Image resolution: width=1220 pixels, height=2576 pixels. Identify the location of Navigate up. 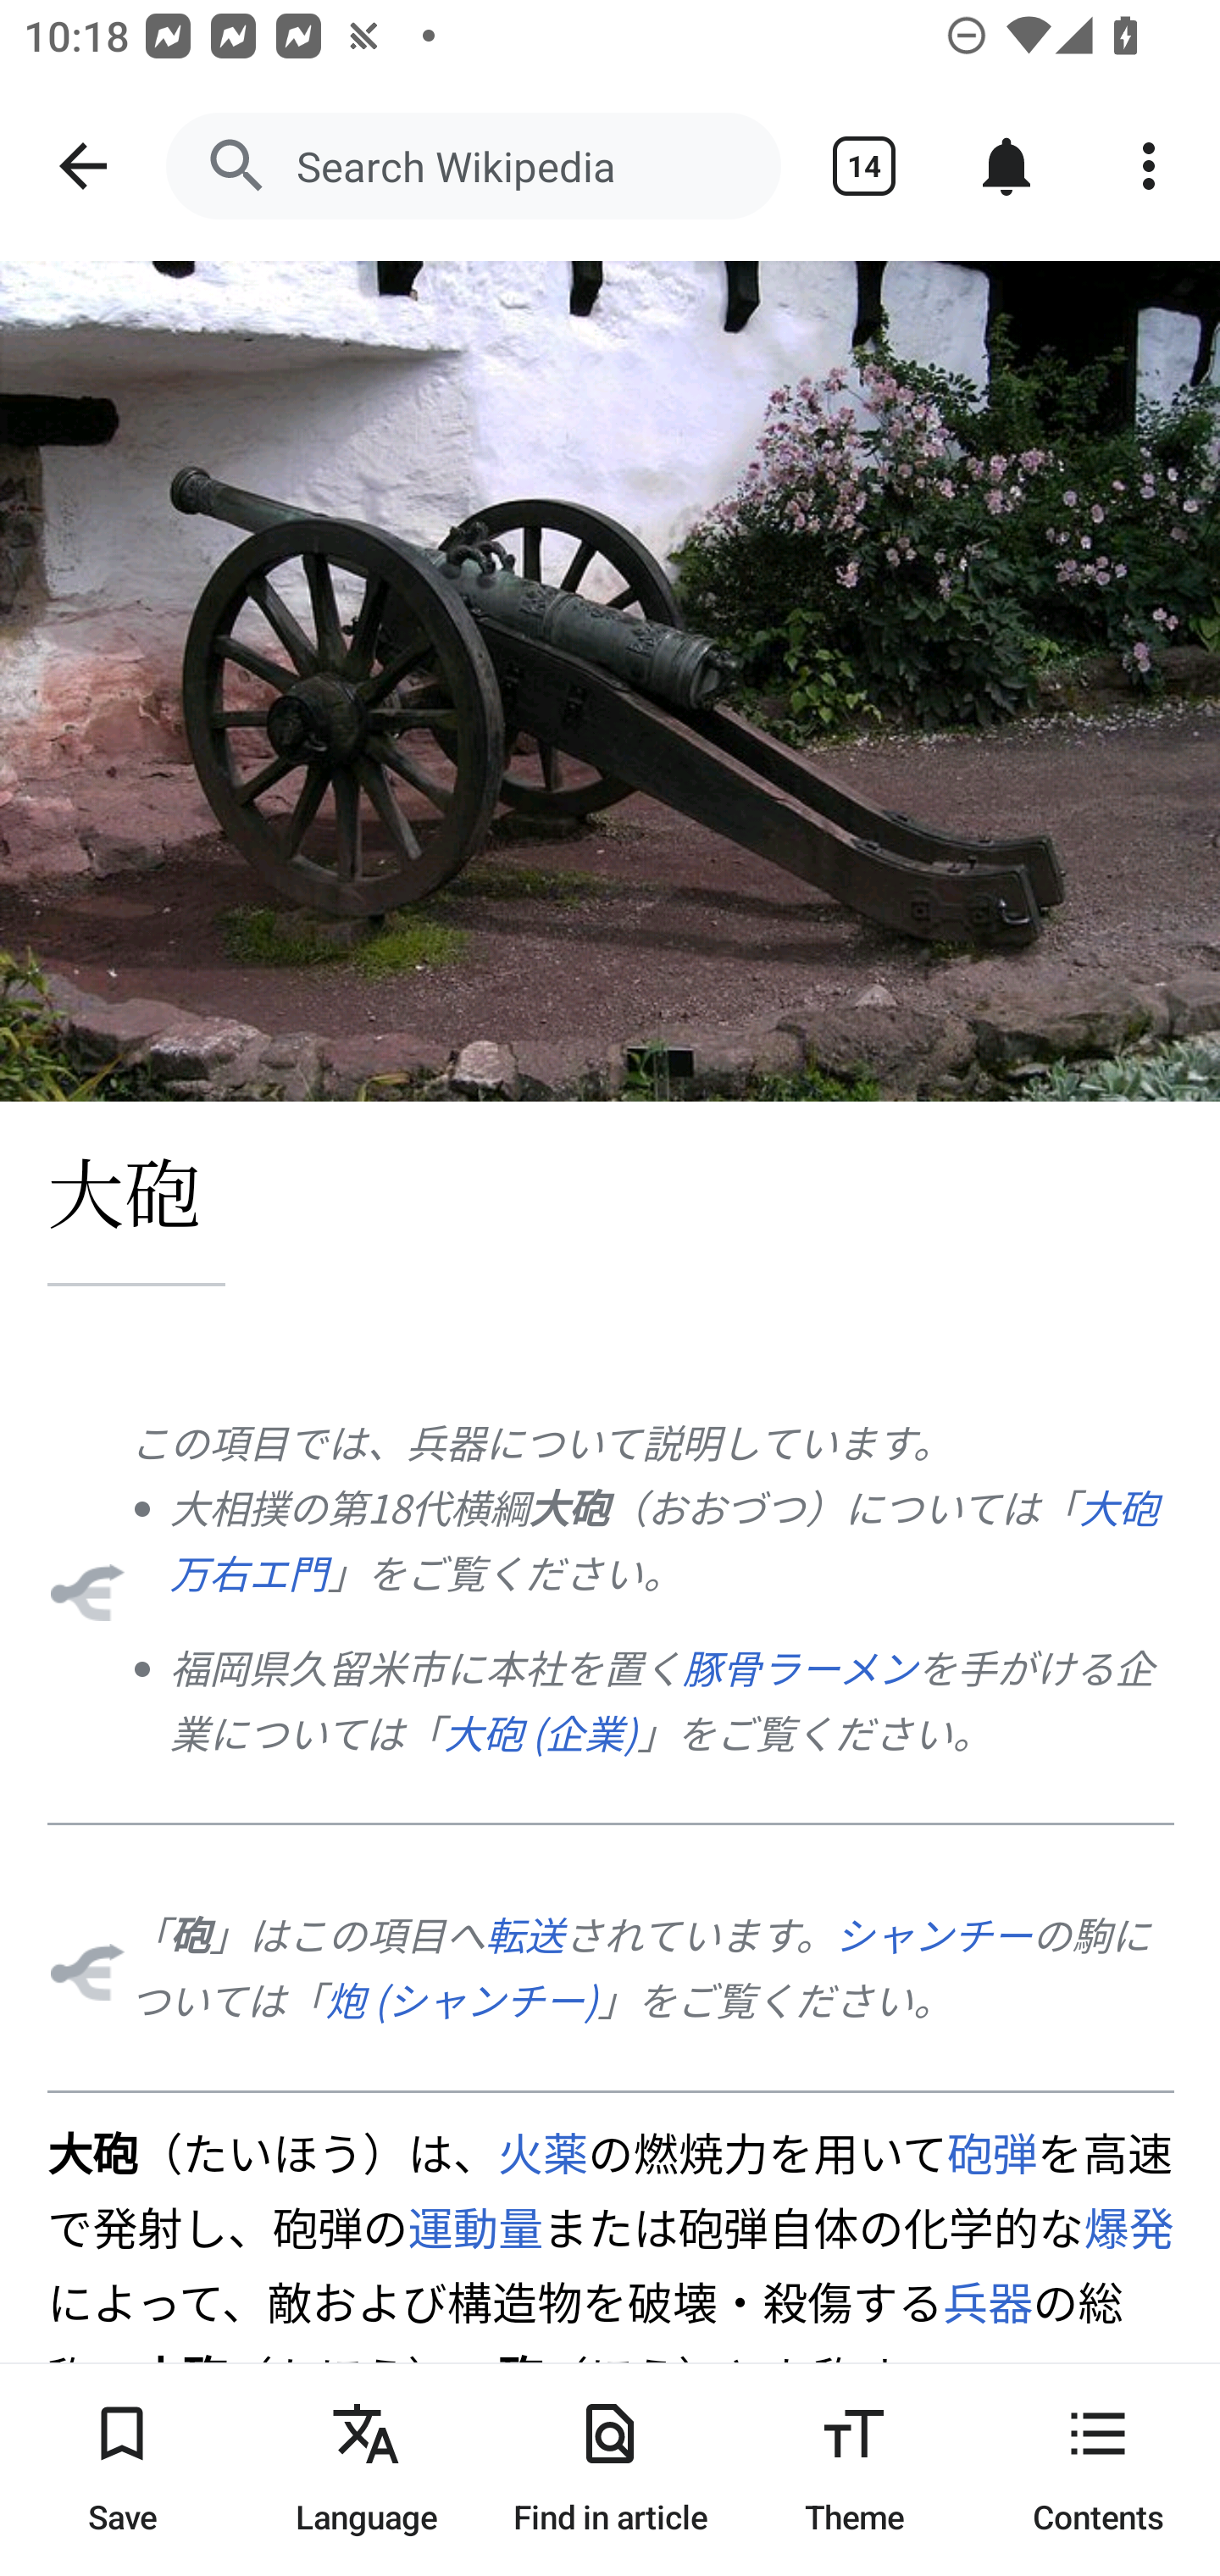
(83, 166).